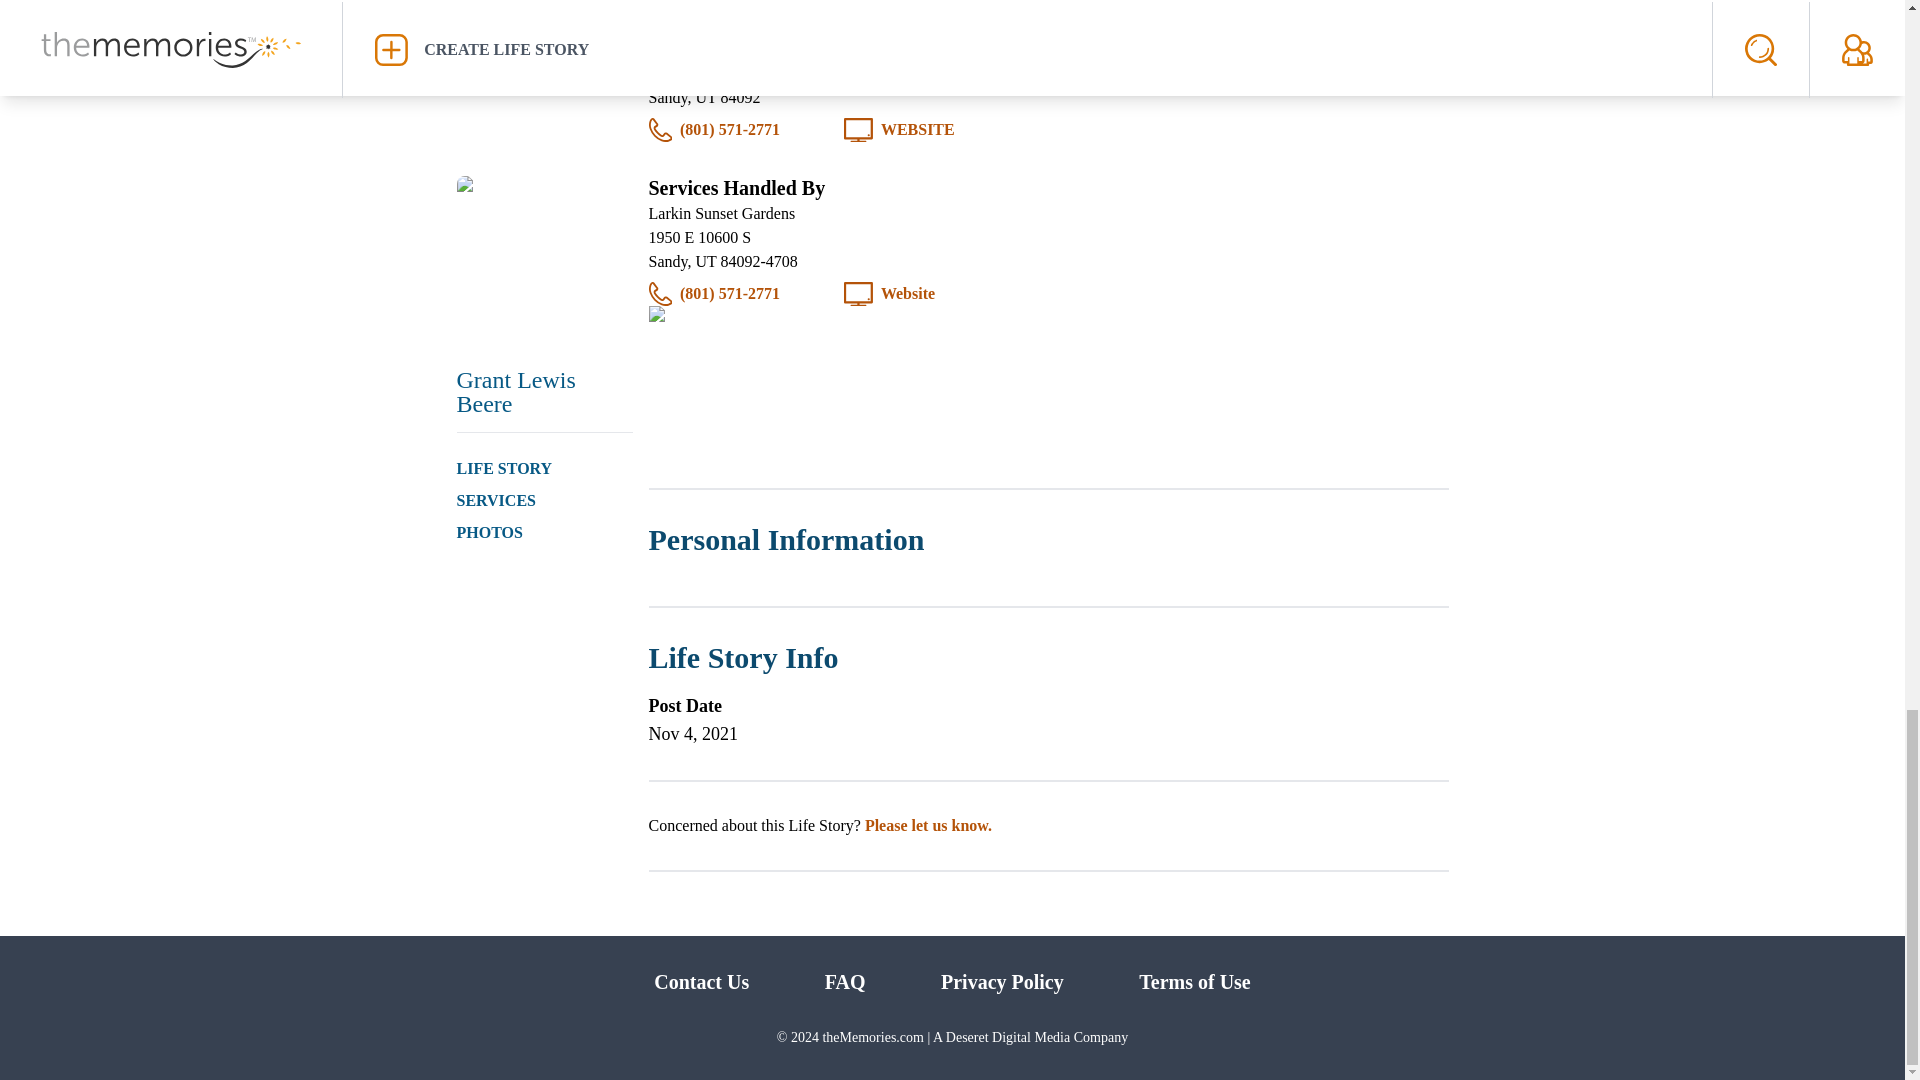  What do you see at coordinates (1194, 981) in the screenshot?
I see `Terms of Use` at bounding box center [1194, 981].